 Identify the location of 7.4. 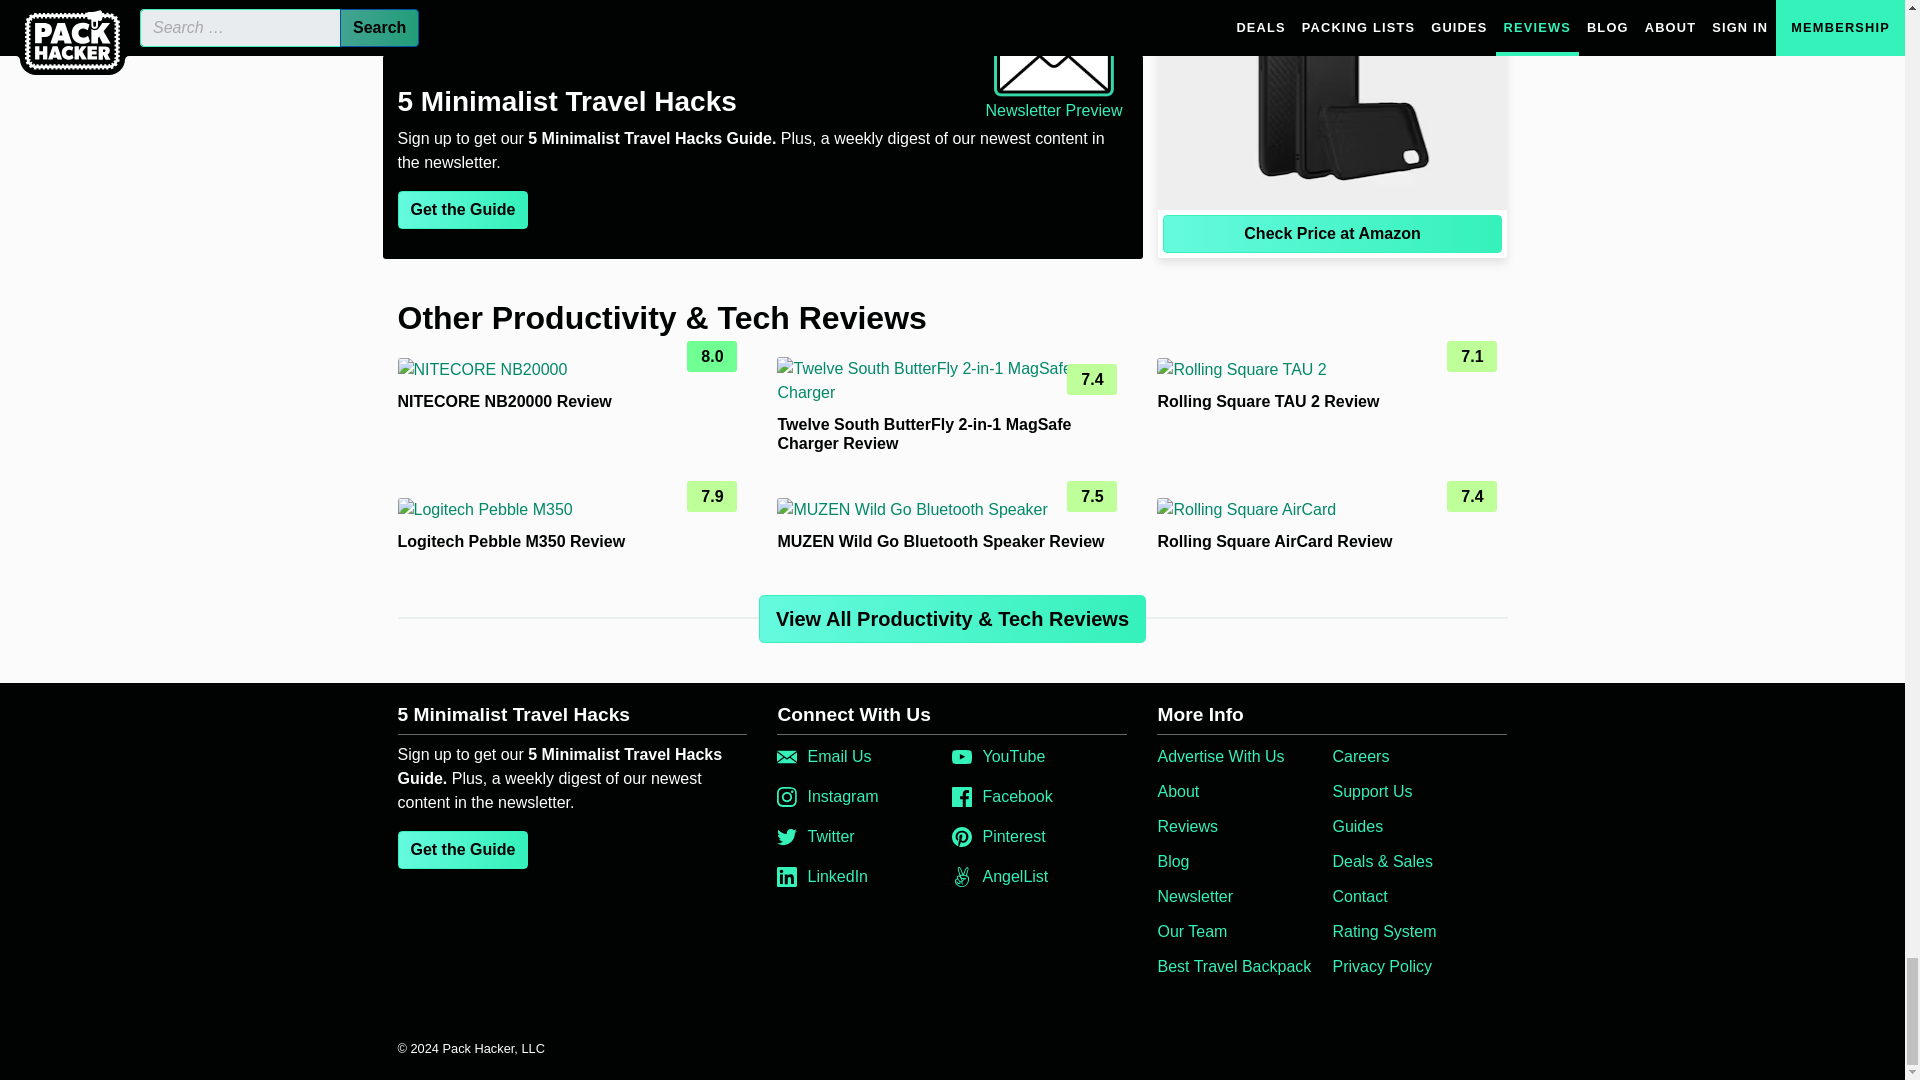
(952, 381).